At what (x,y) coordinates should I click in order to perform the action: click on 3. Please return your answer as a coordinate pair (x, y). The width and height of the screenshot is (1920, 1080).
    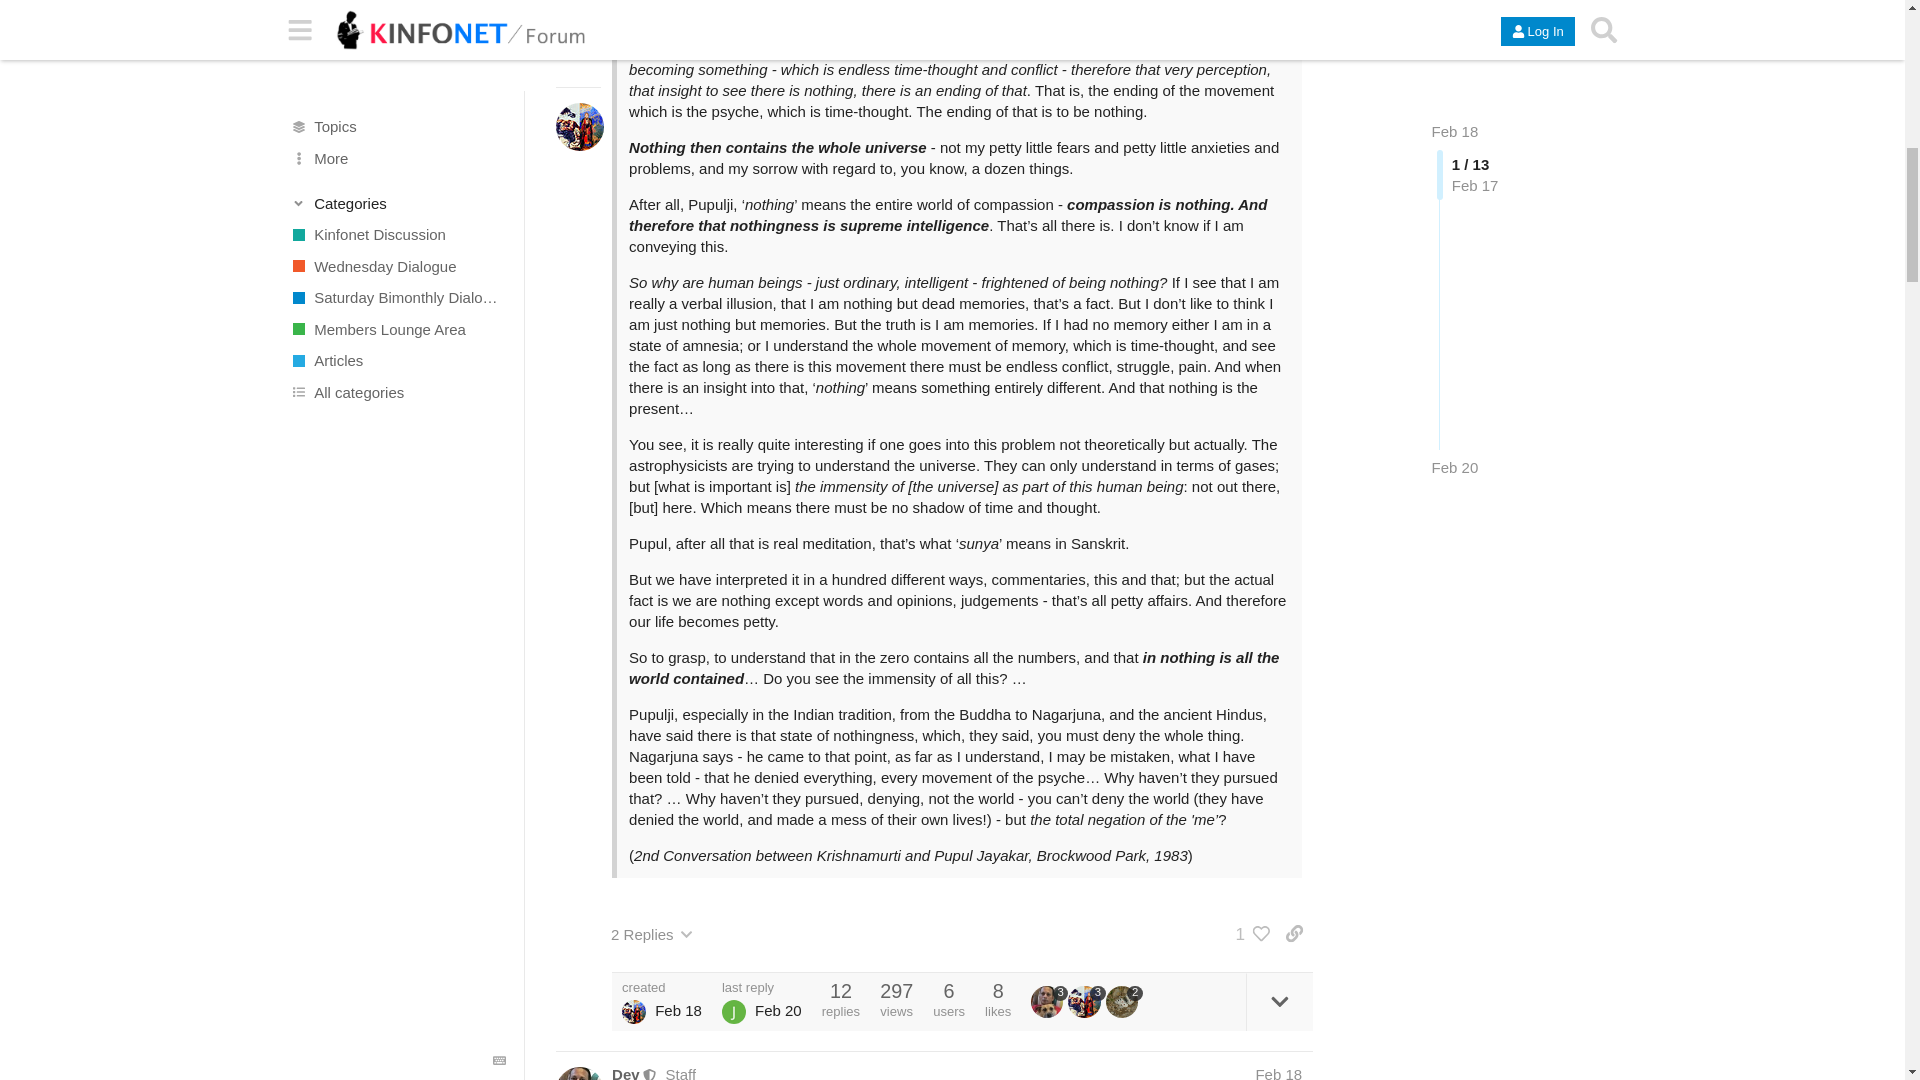
    Looking at the image, I should click on (1049, 1002).